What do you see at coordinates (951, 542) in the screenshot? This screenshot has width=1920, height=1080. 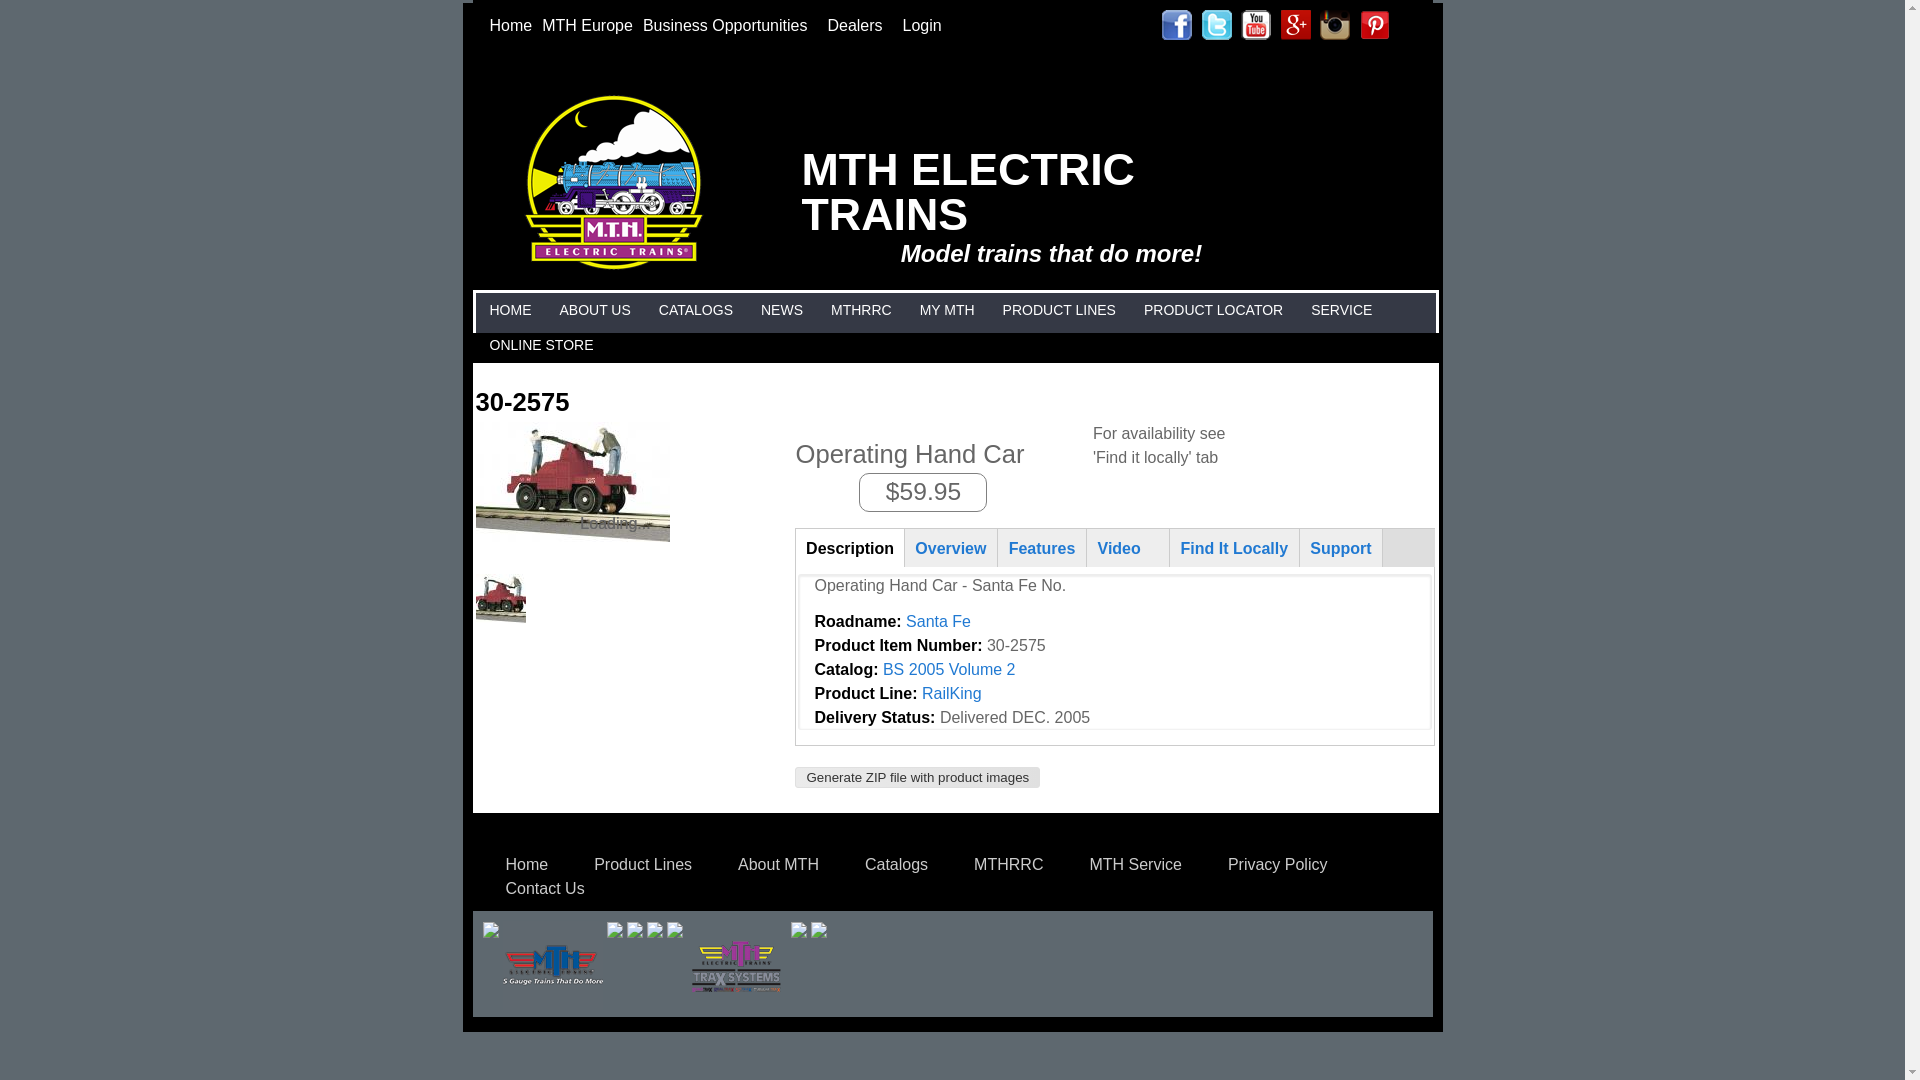 I see `Overview` at bounding box center [951, 542].